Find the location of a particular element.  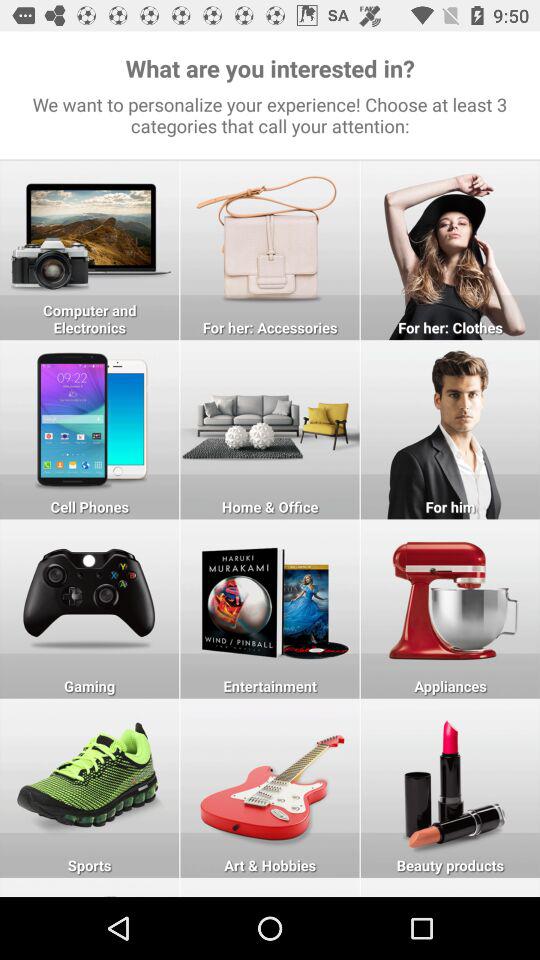

select computer and electronics is located at coordinates (90, 250).